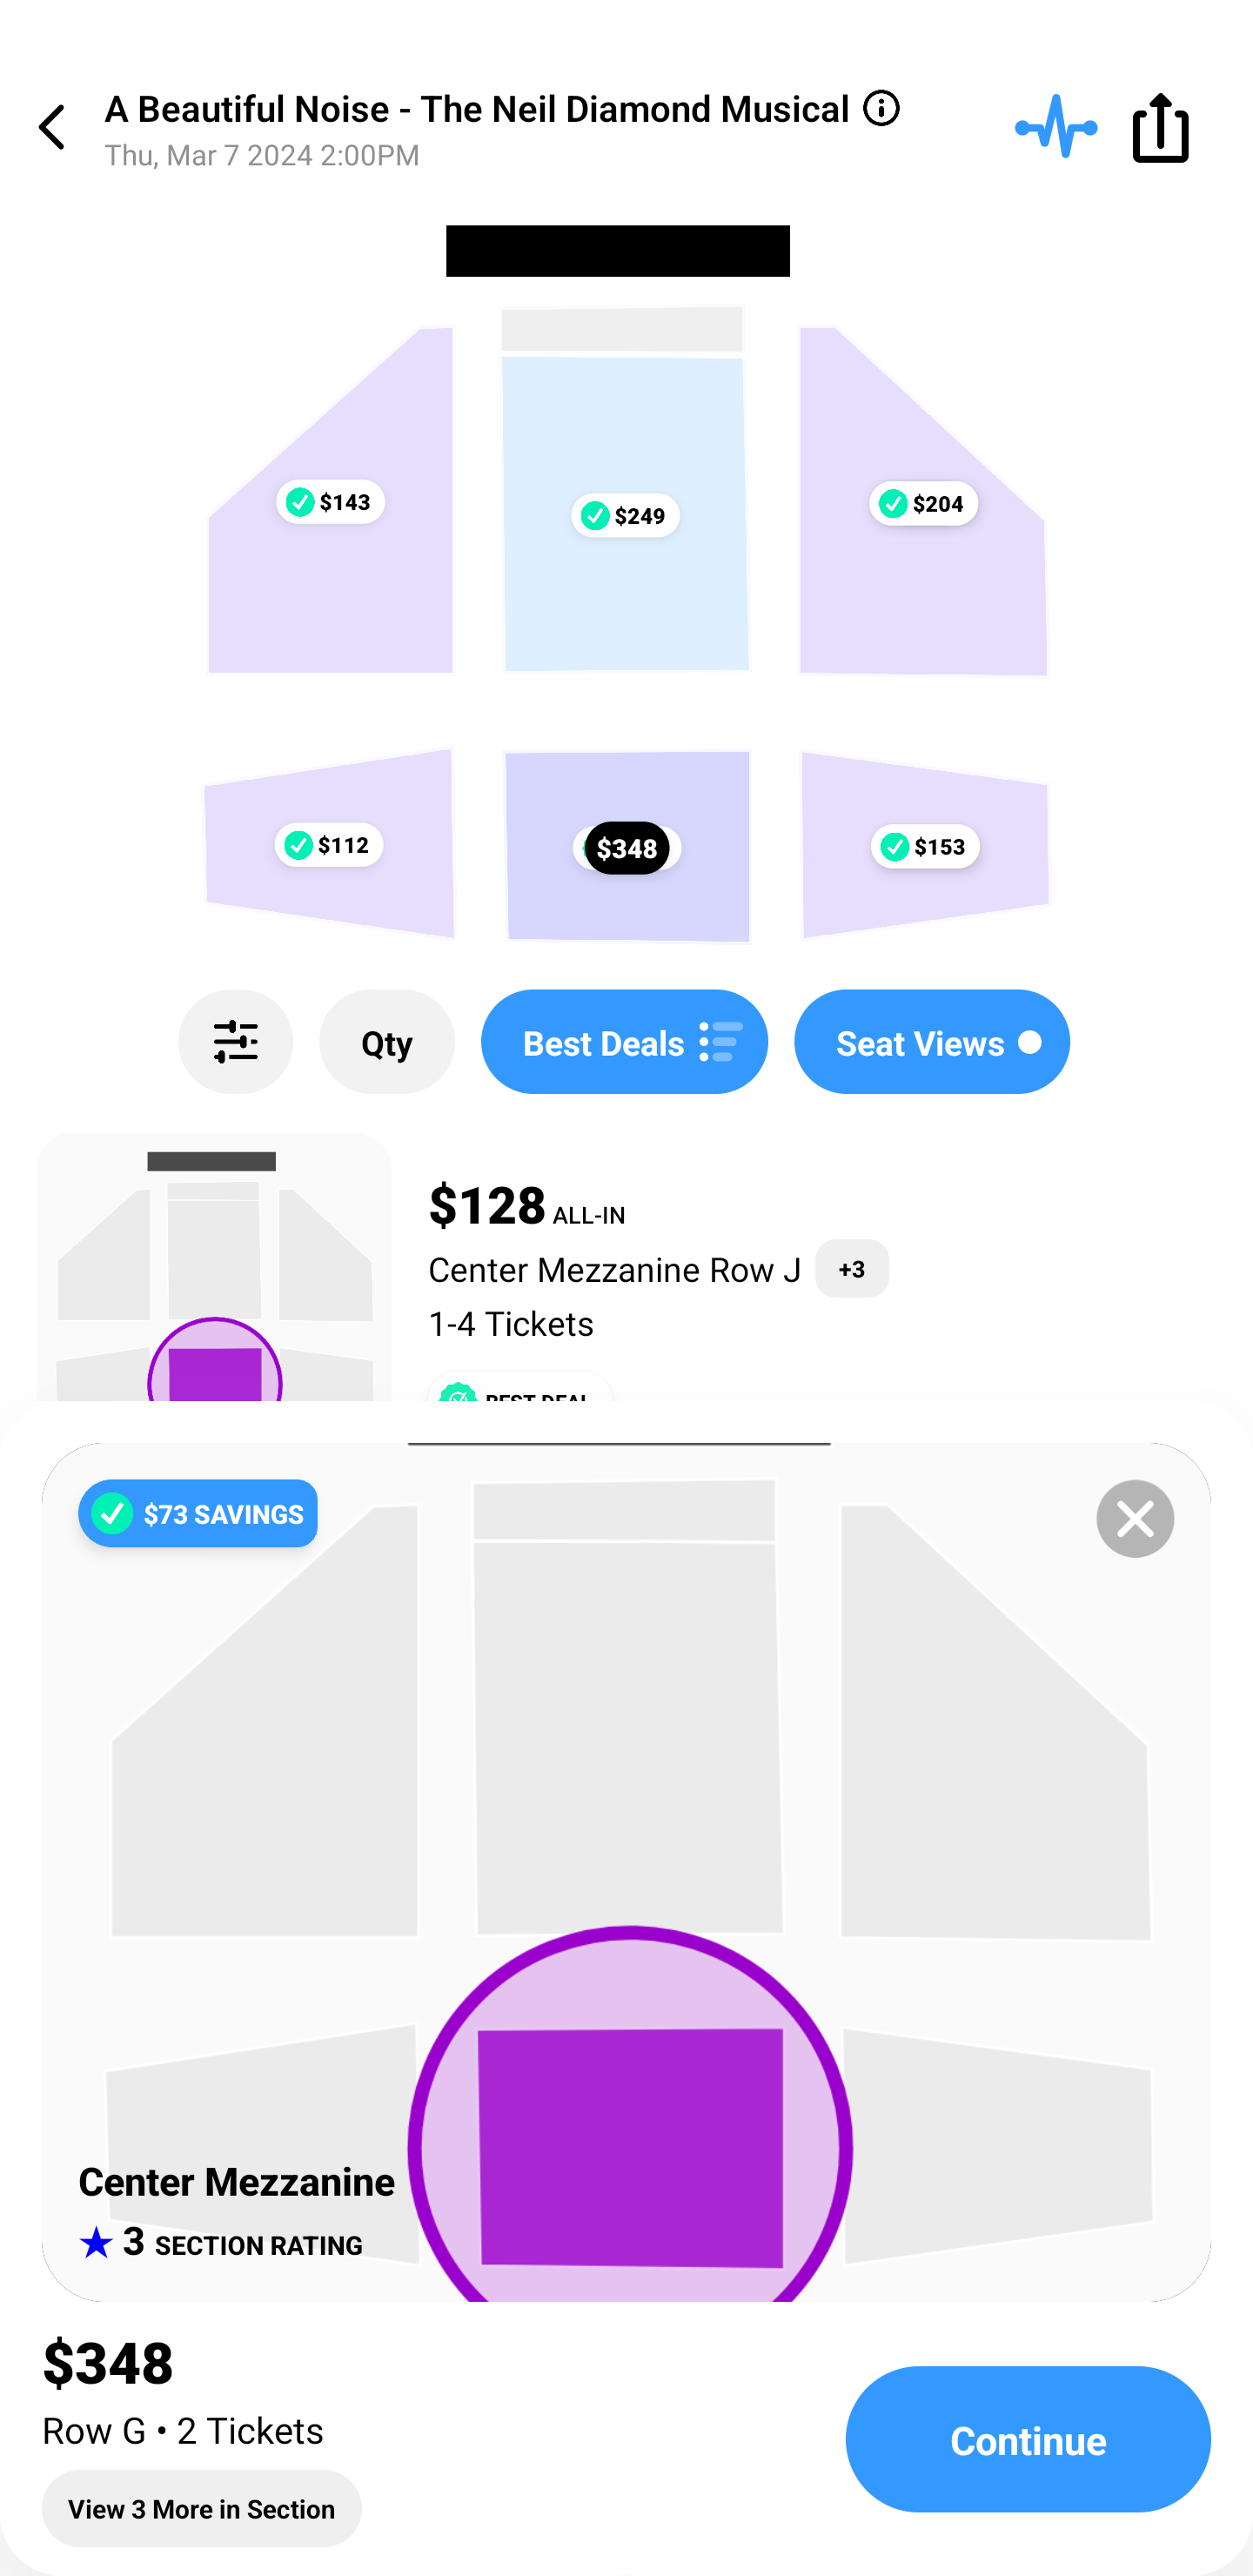 The height and width of the screenshot is (2576, 1253). What do you see at coordinates (202, 2508) in the screenshot?
I see `View 3 More in Section` at bounding box center [202, 2508].